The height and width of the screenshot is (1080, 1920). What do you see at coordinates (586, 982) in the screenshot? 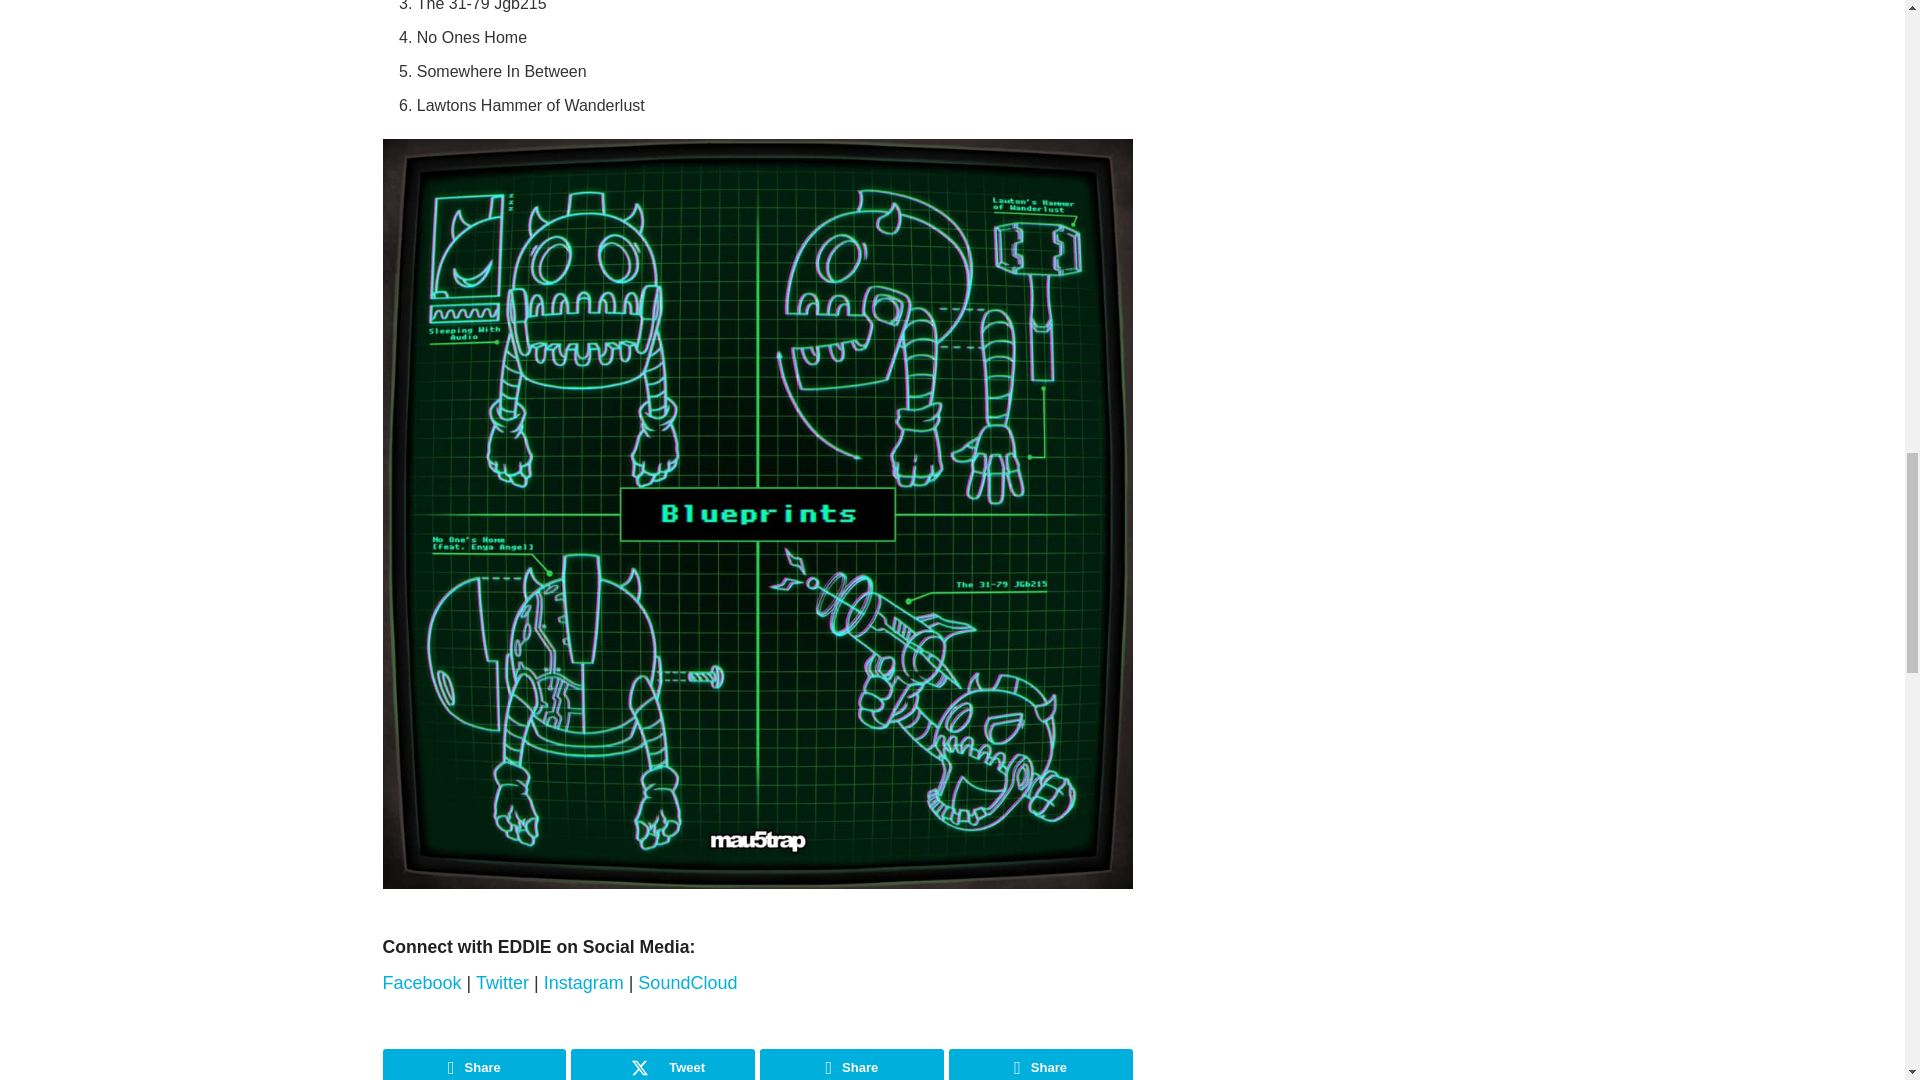
I see `Instagram ` at bounding box center [586, 982].